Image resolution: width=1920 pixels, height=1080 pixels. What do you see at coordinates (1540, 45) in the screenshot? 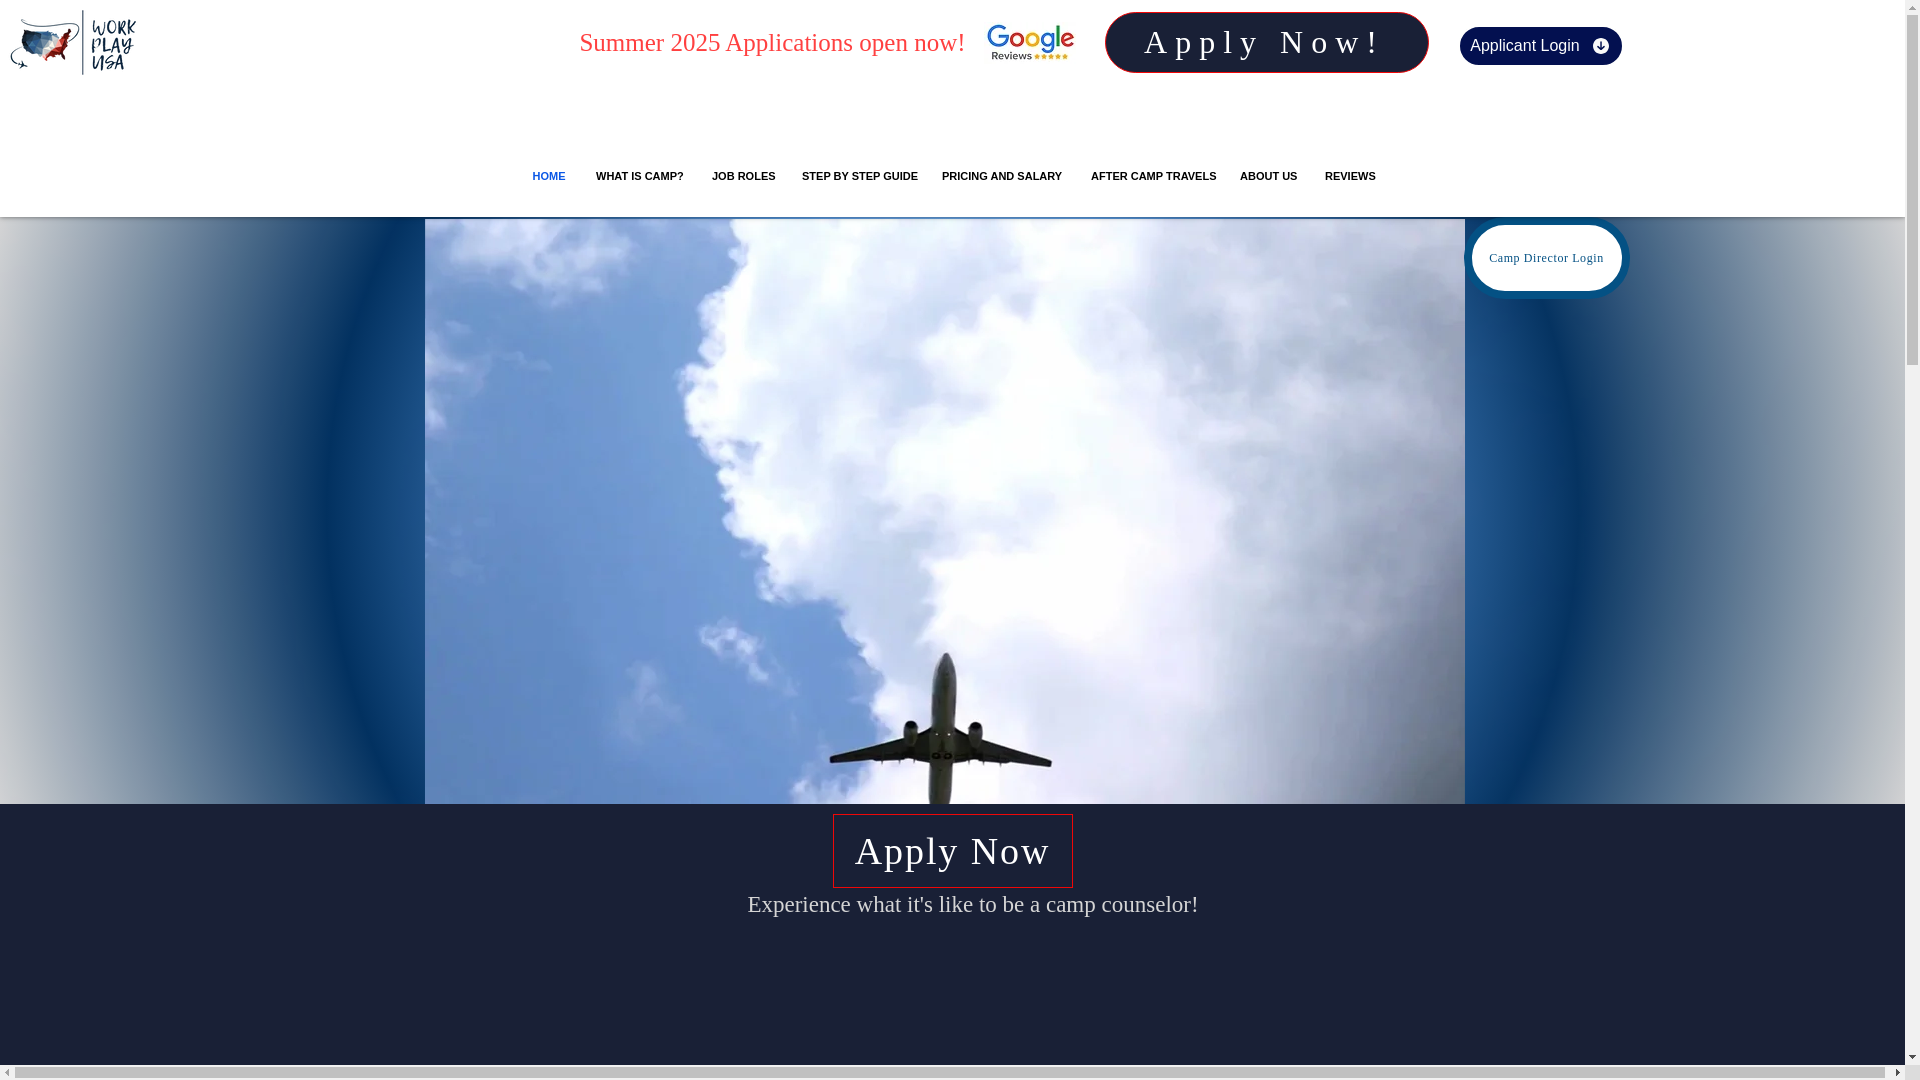
I see `Applicant Login` at bounding box center [1540, 45].